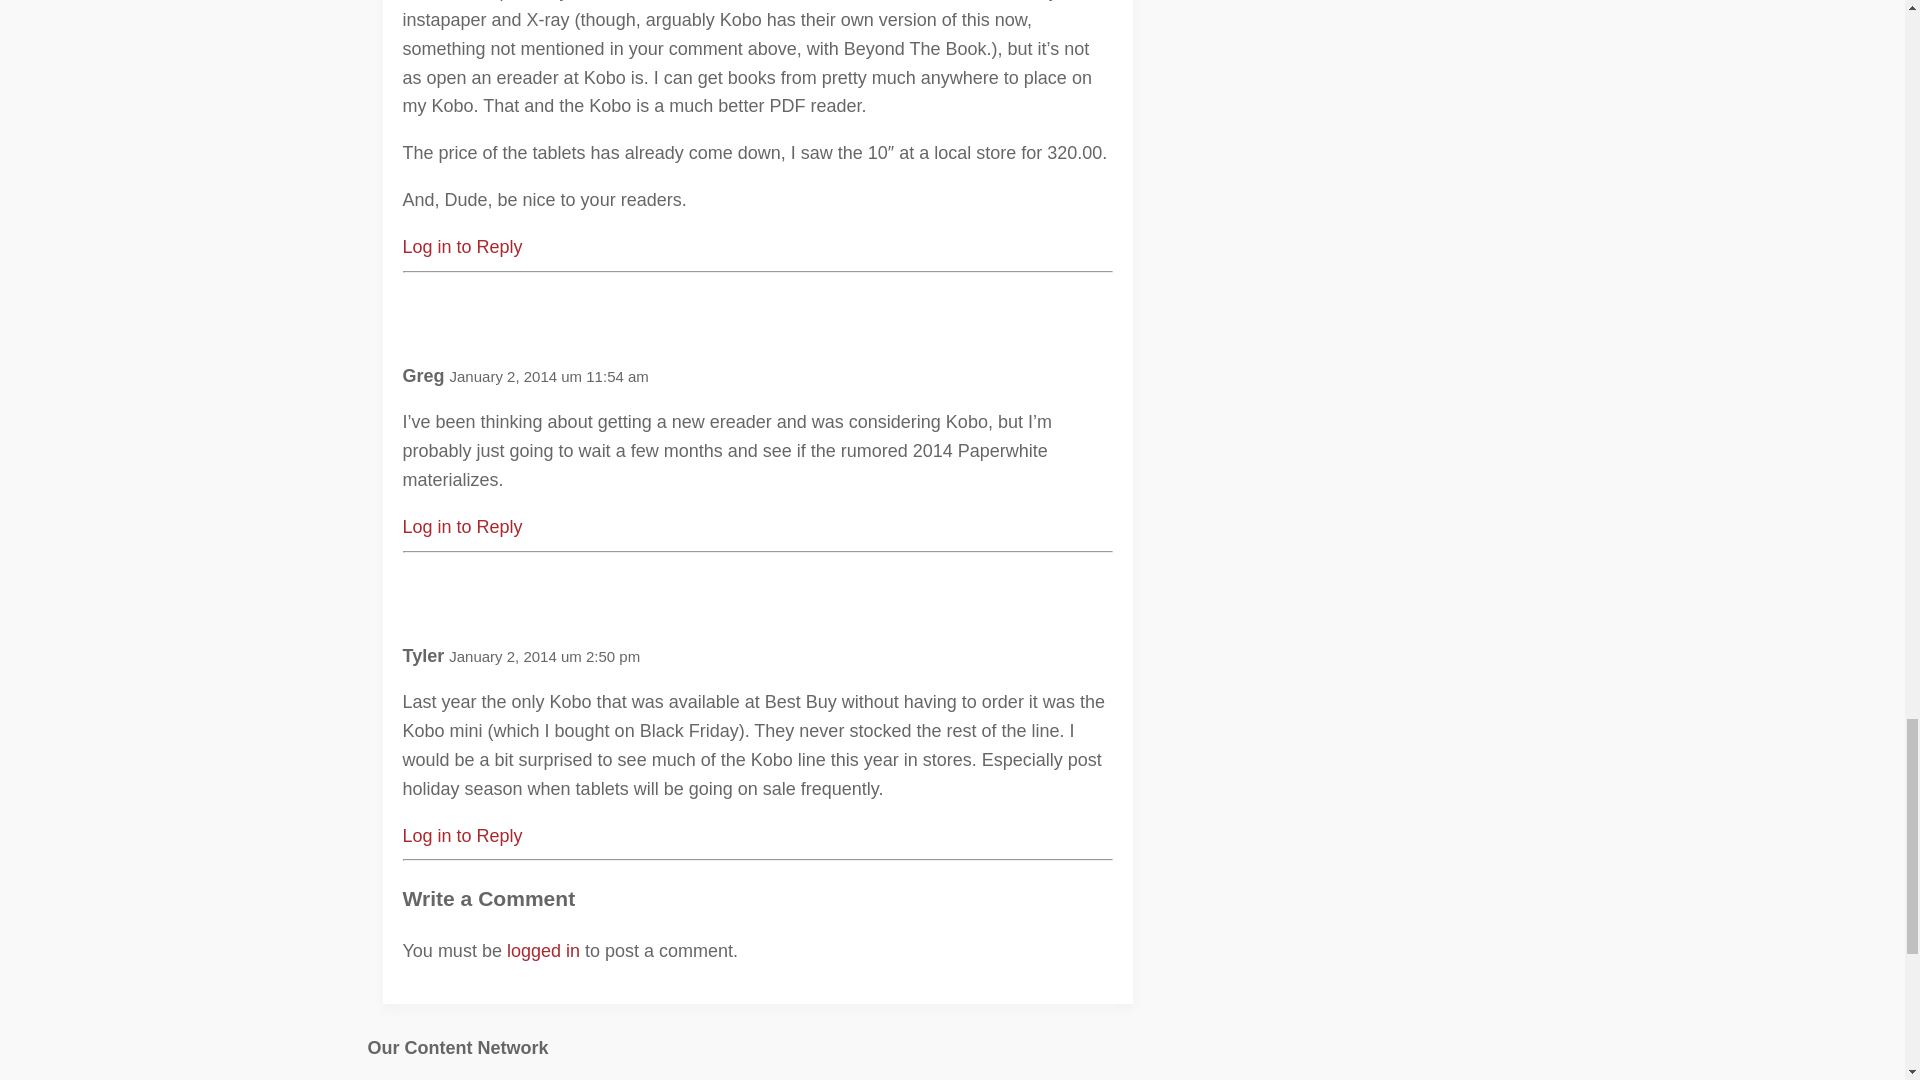 This screenshot has height=1080, width=1920. I want to click on logged in, so click(542, 950).